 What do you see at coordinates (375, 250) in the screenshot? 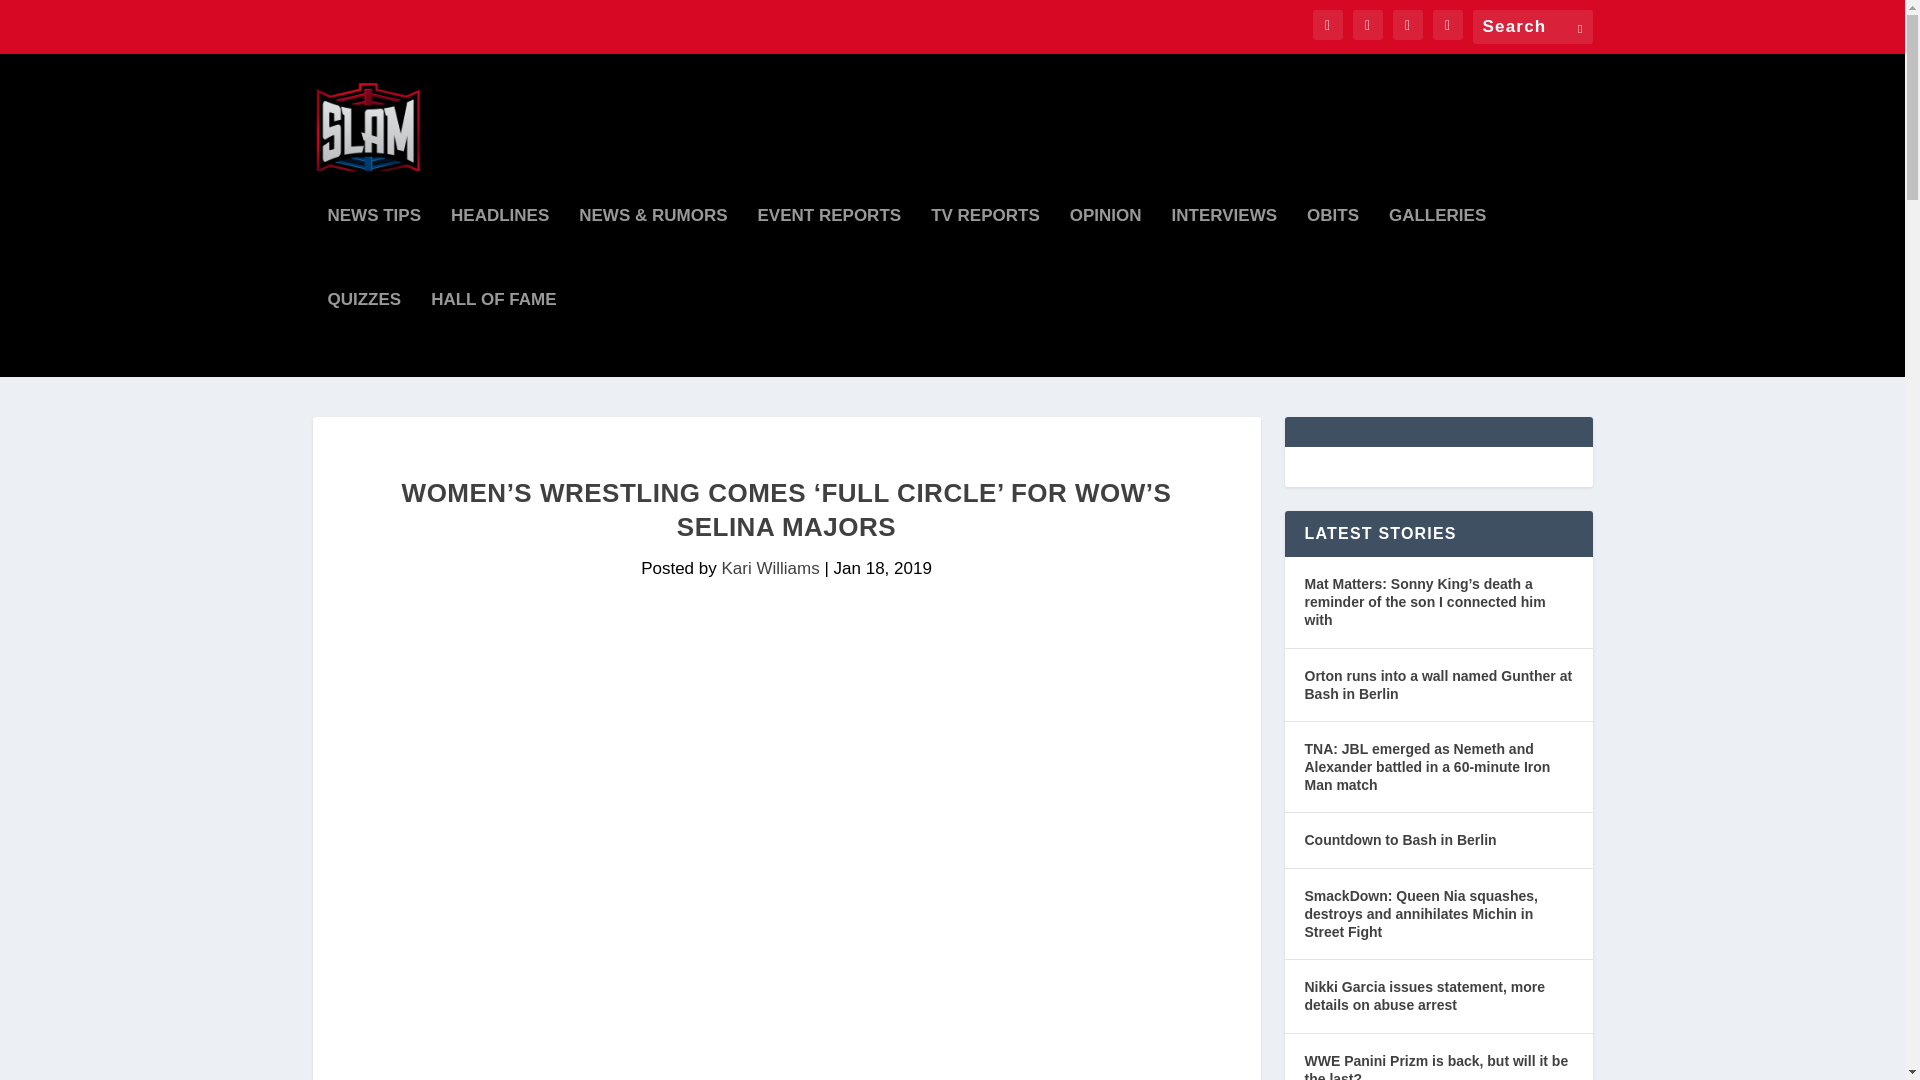
I see `NEWS TIPS` at bounding box center [375, 250].